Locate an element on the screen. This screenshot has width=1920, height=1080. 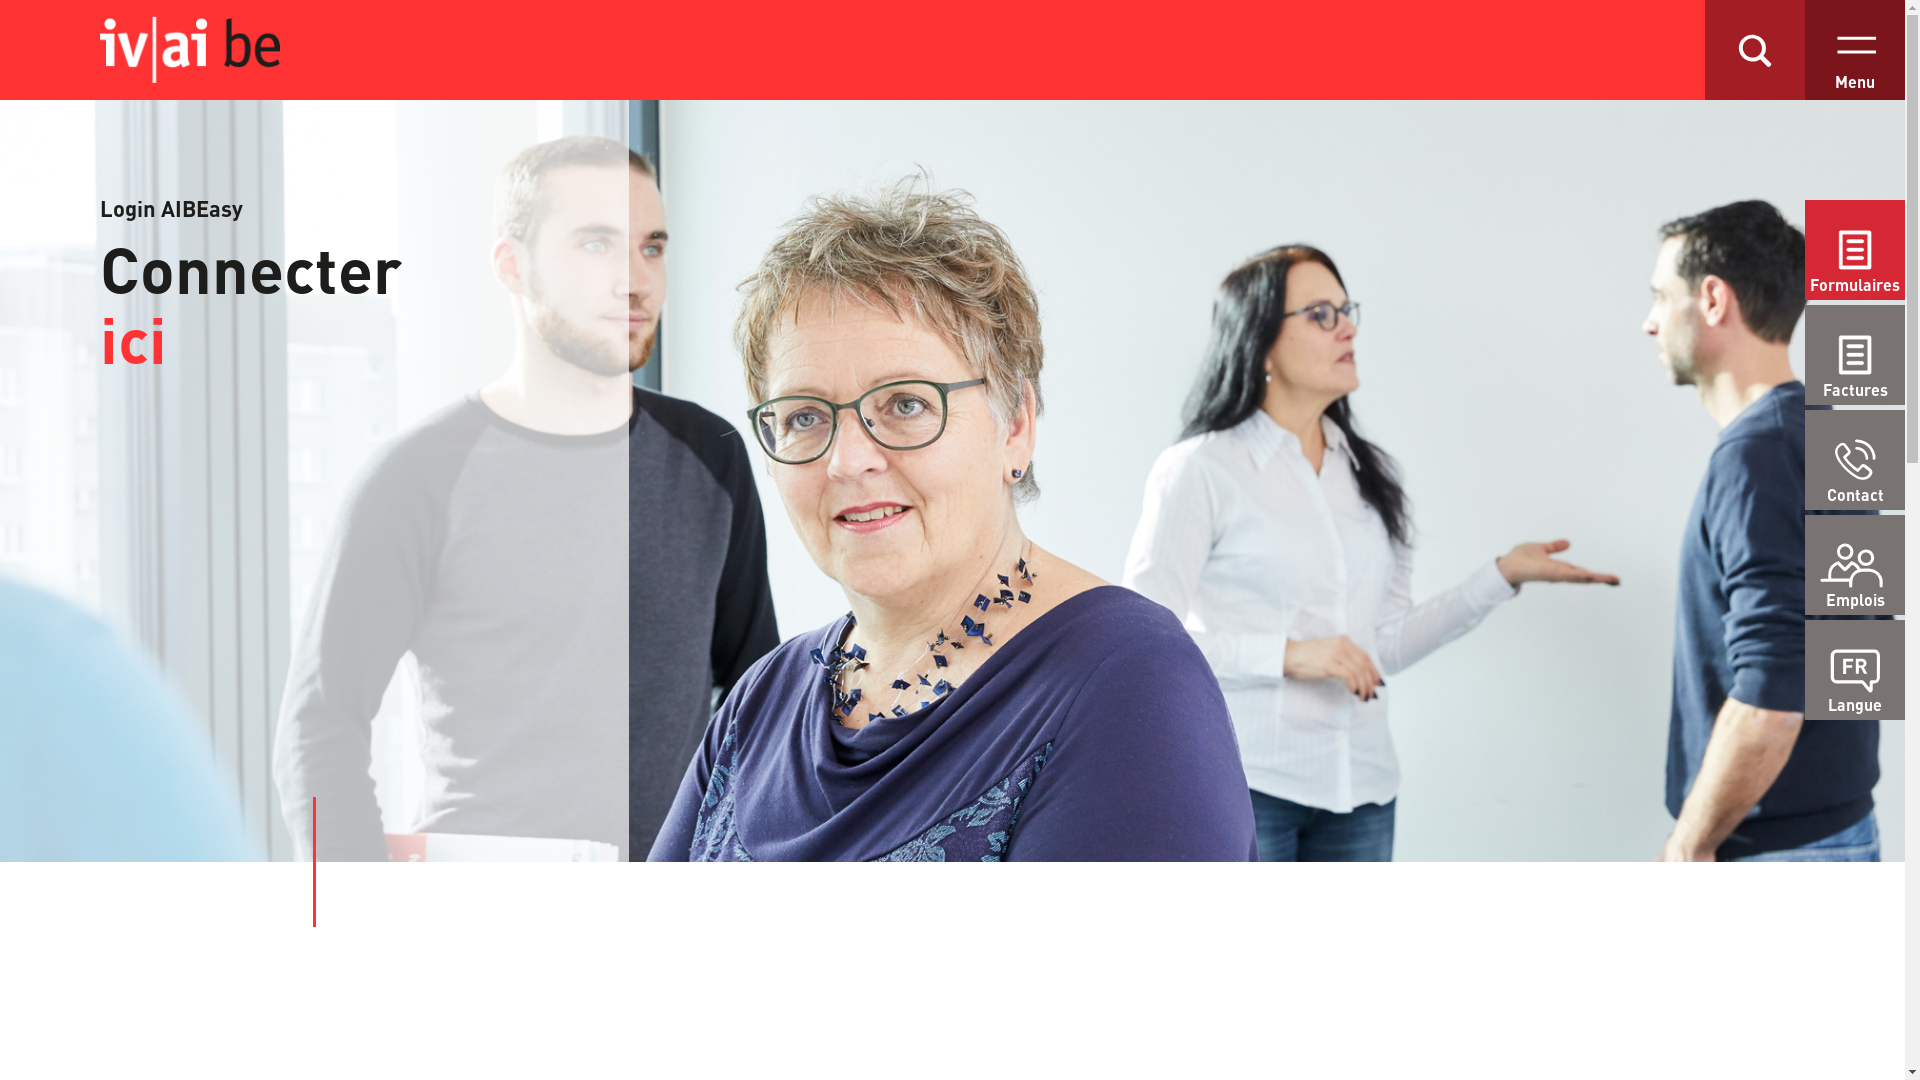
Langue is located at coordinates (1855, 670).